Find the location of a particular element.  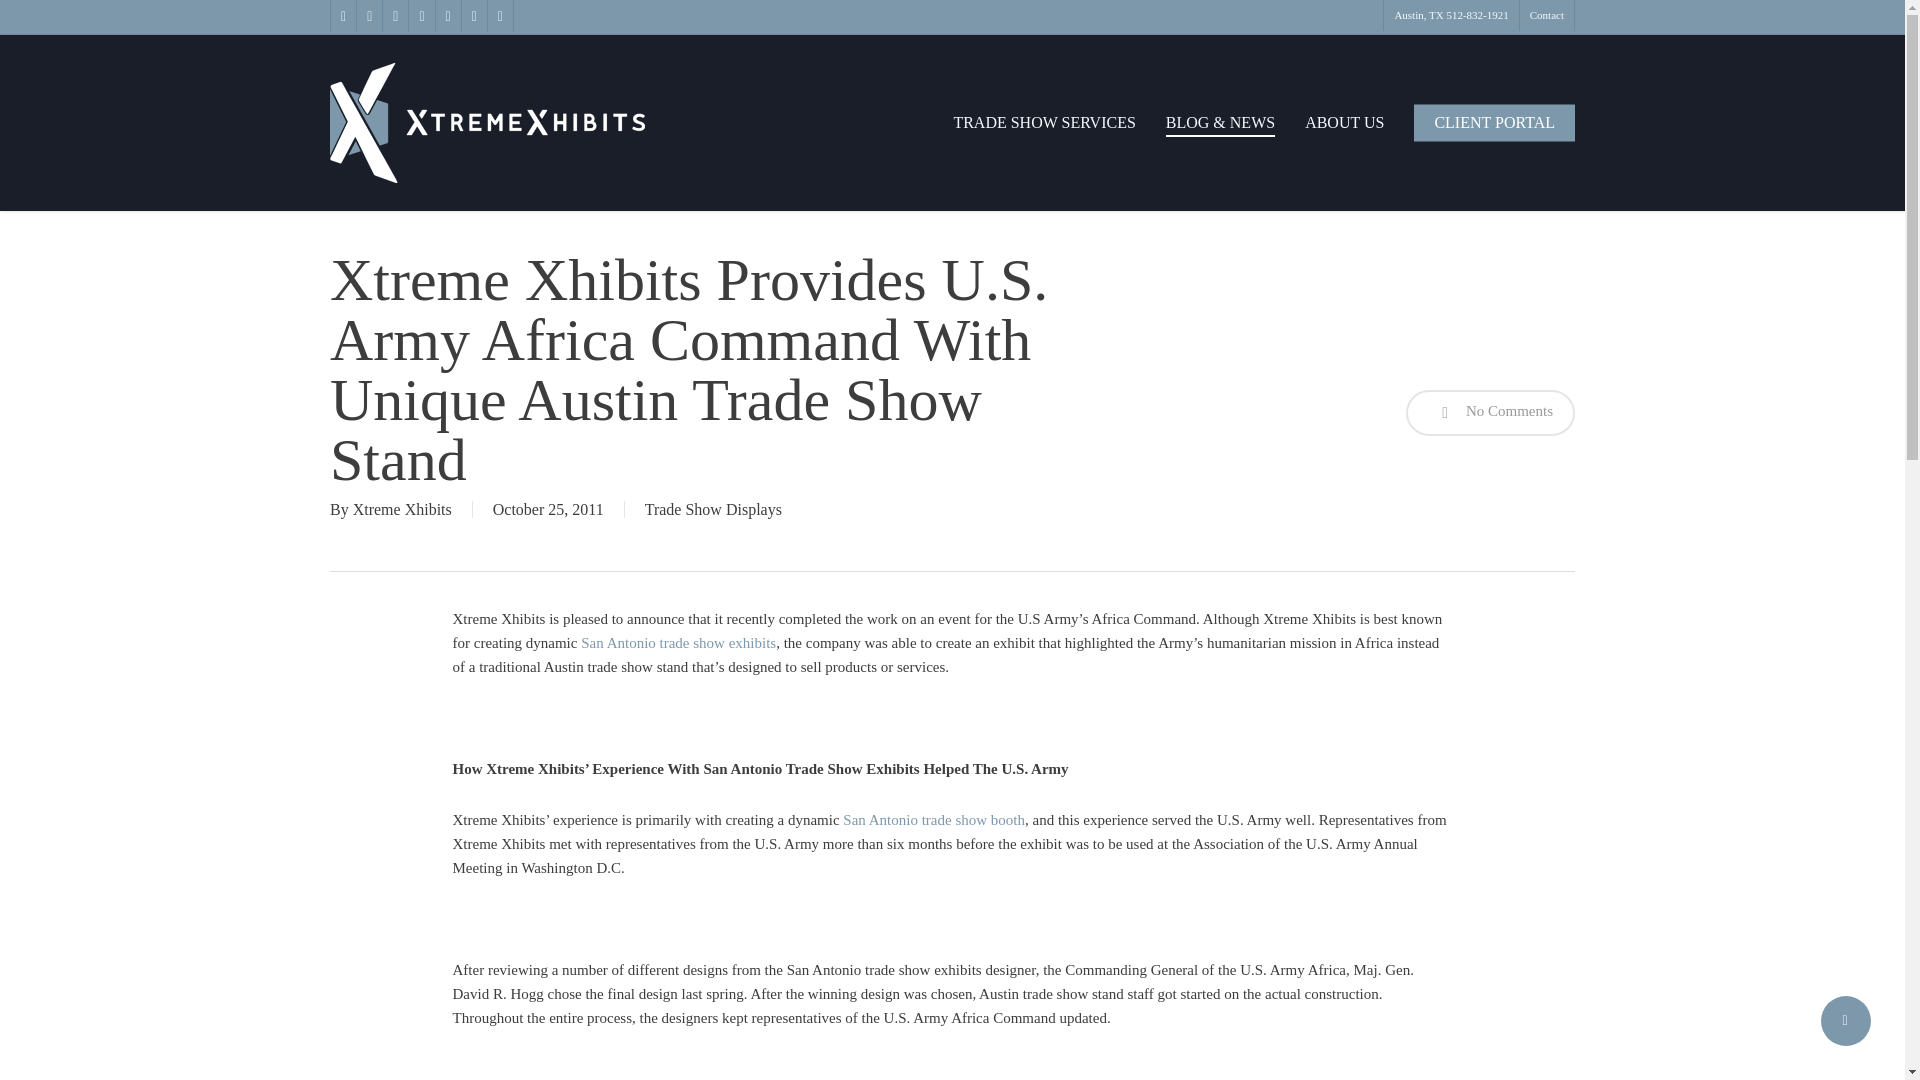

TRADE SHOW SERVICES is located at coordinates (1043, 122).